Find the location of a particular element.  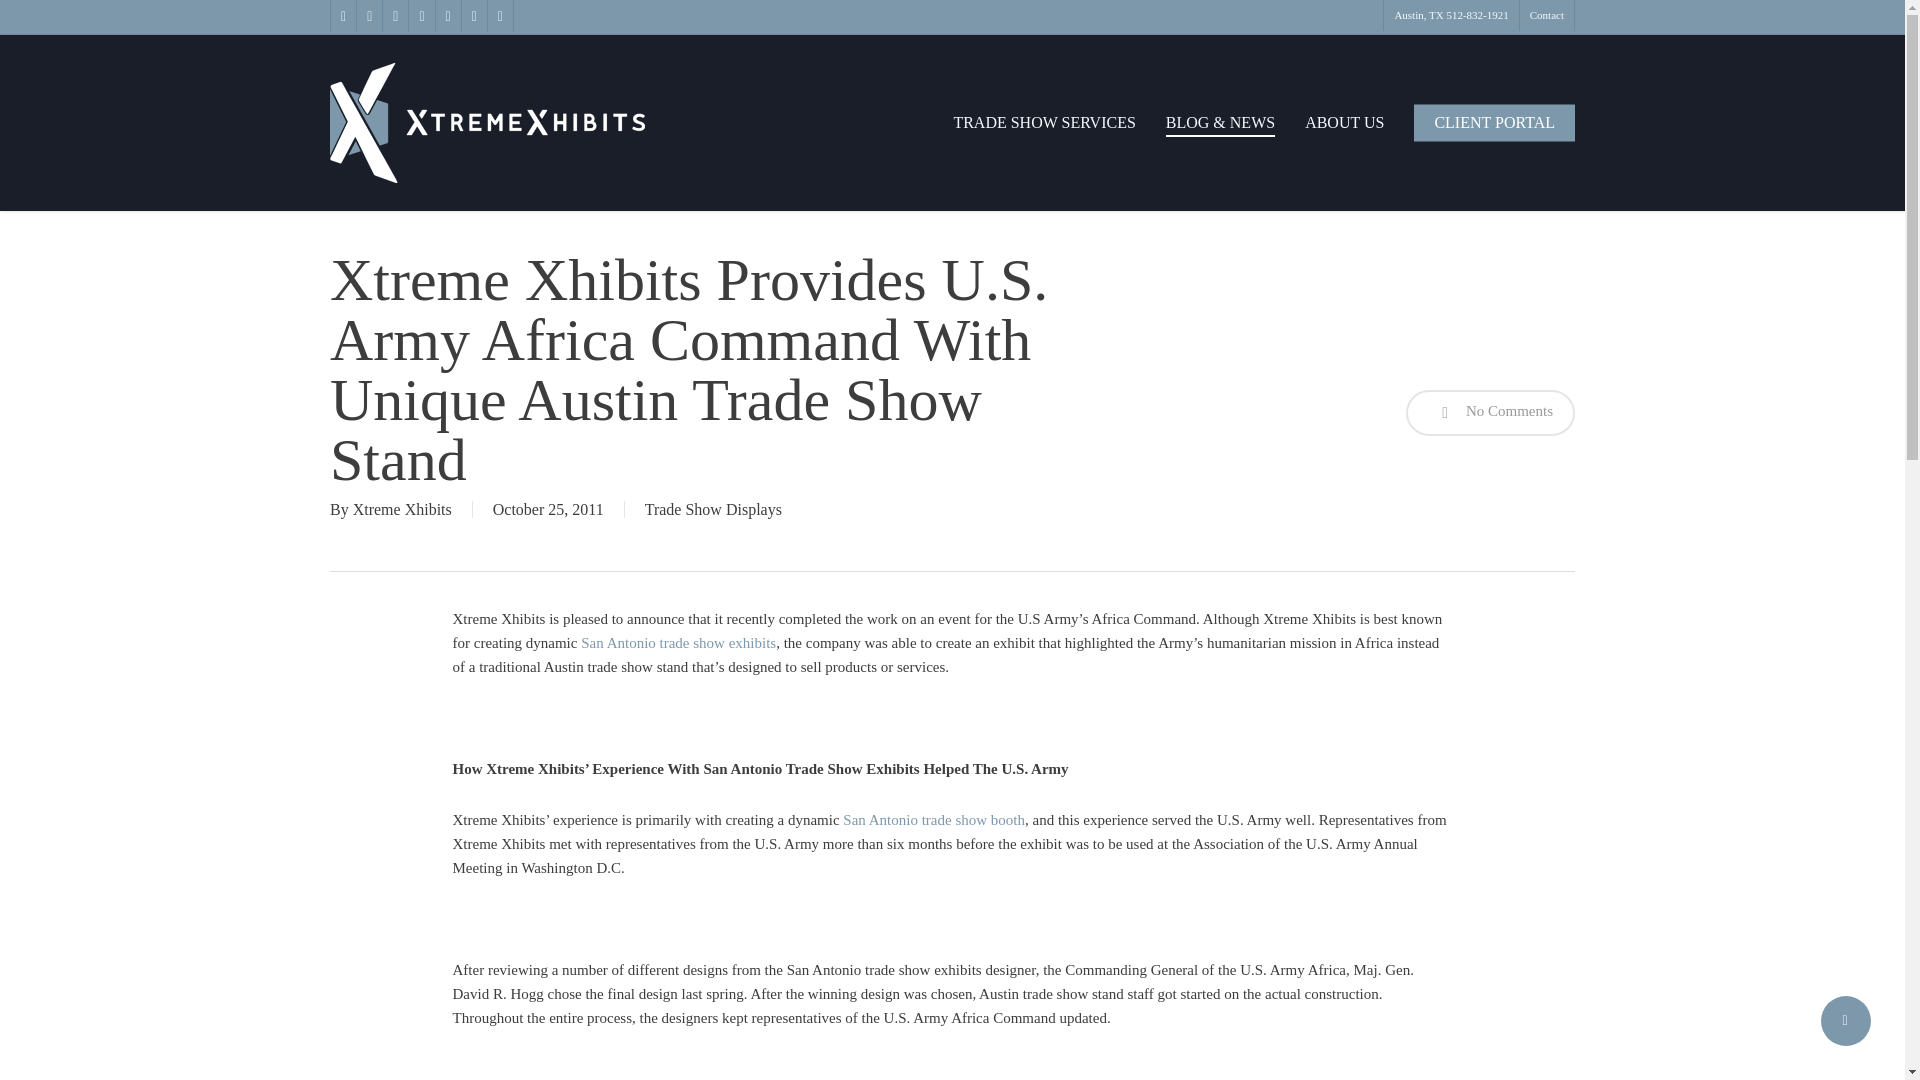

TRADE SHOW SERVICES is located at coordinates (1043, 122).